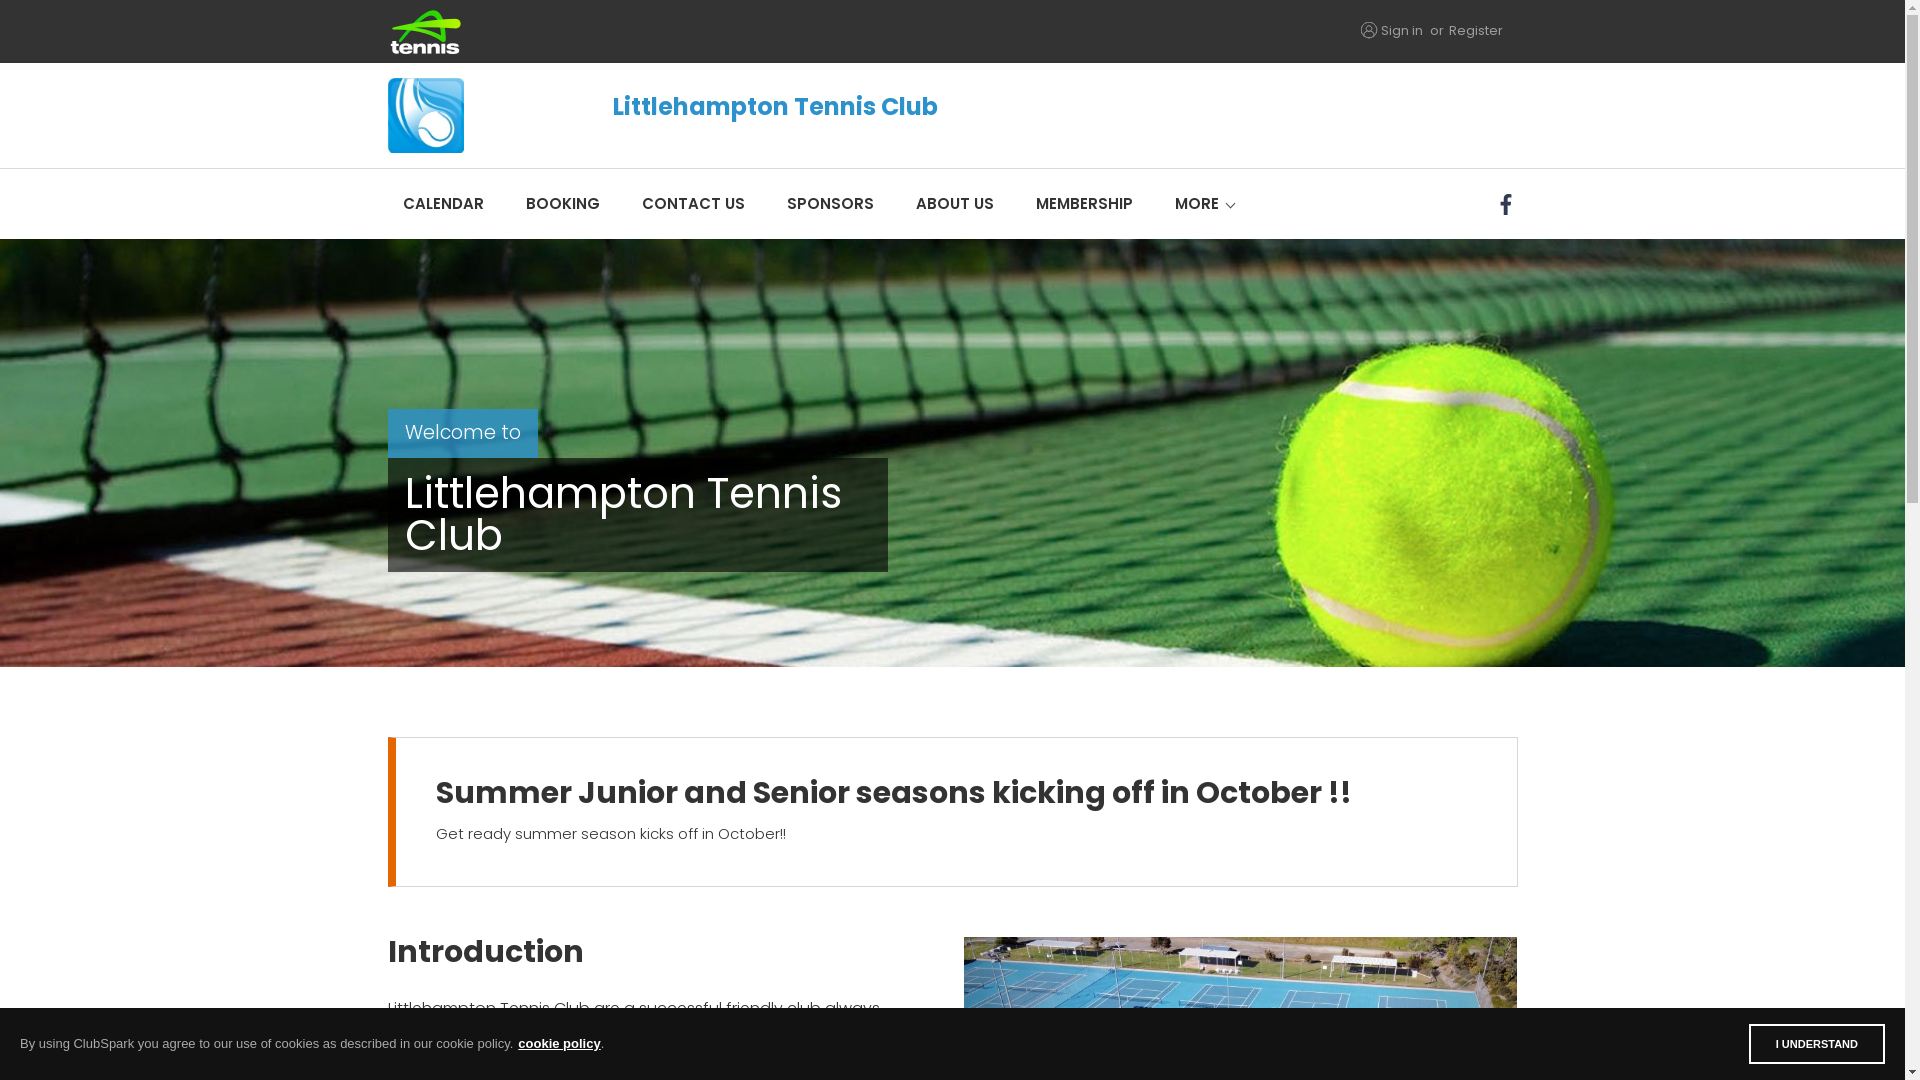 The height and width of the screenshot is (1080, 1920). What do you see at coordinates (1817, 1044) in the screenshot?
I see `I UNDERSTAND` at bounding box center [1817, 1044].